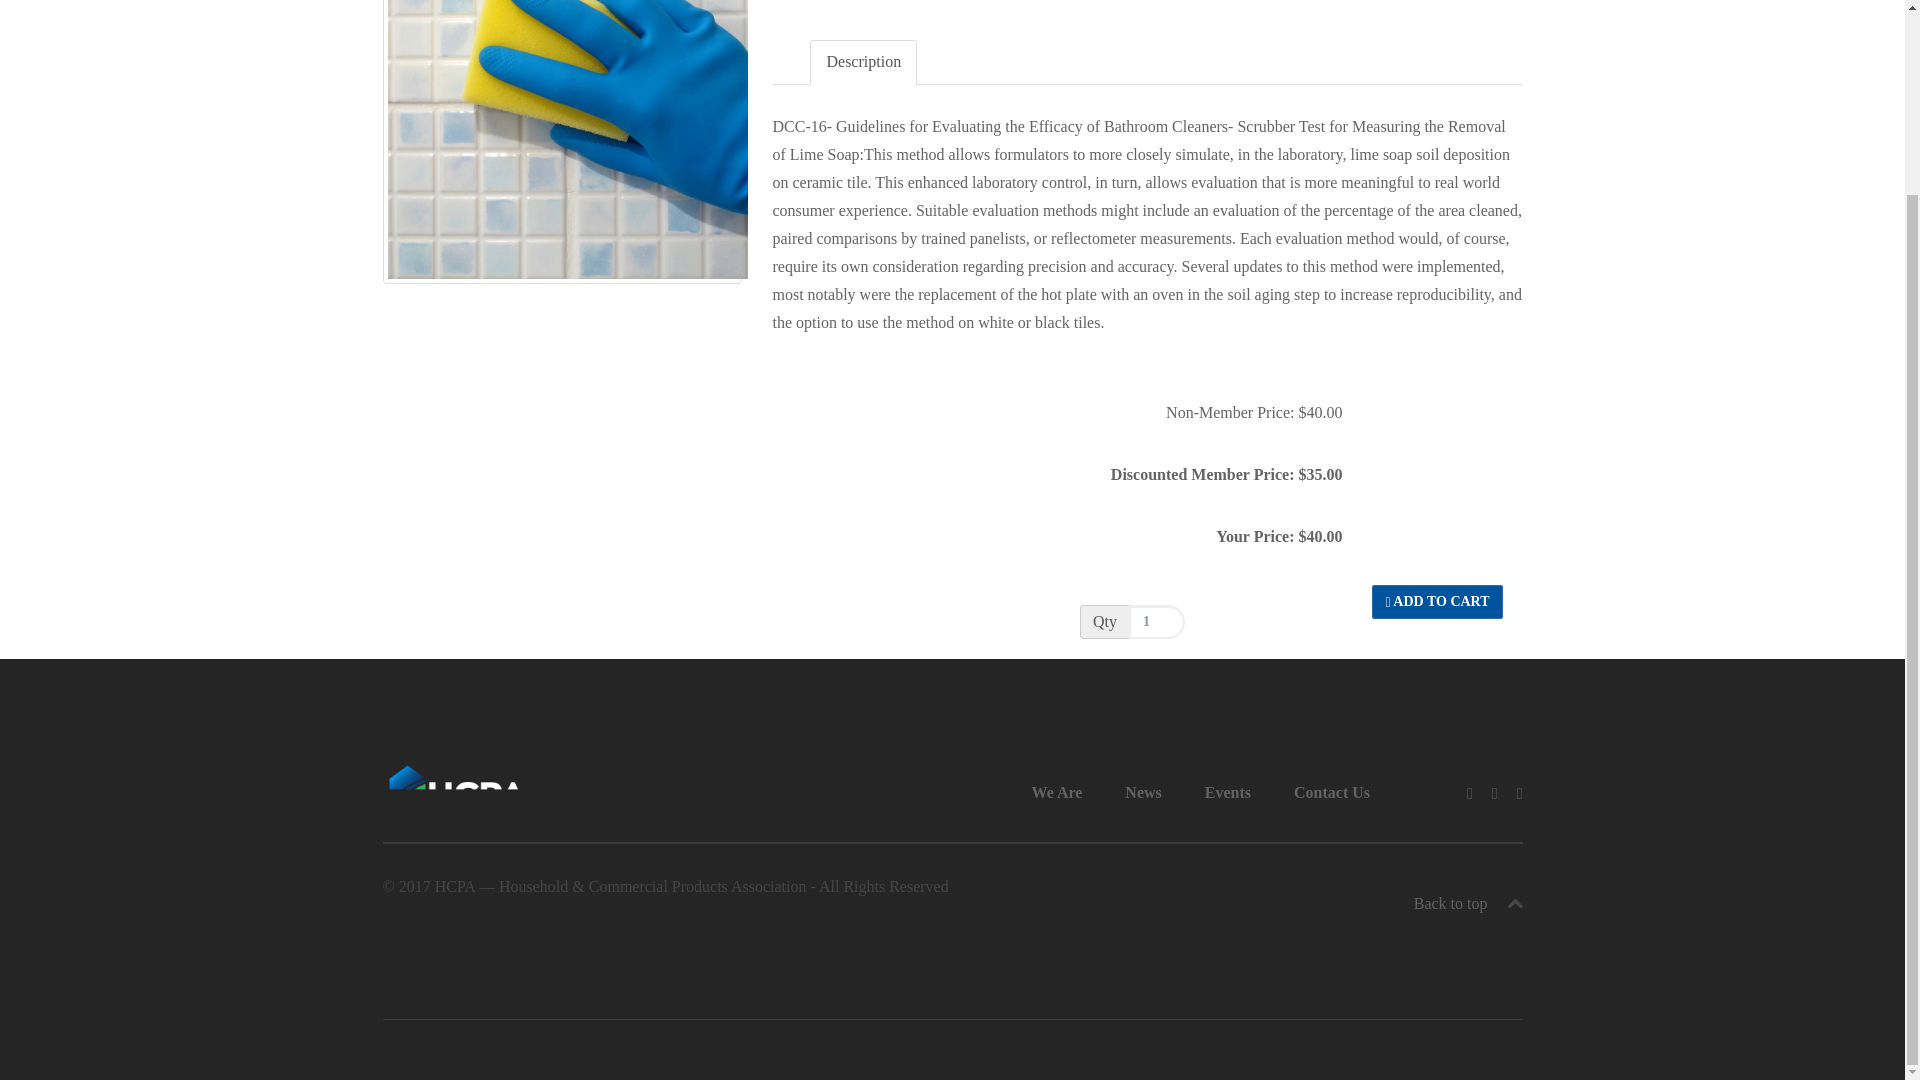 The image size is (1920, 1080). What do you see at coordinates (864, 62) in the screenshot?
I see `Description` at bounding box center [864, 62].